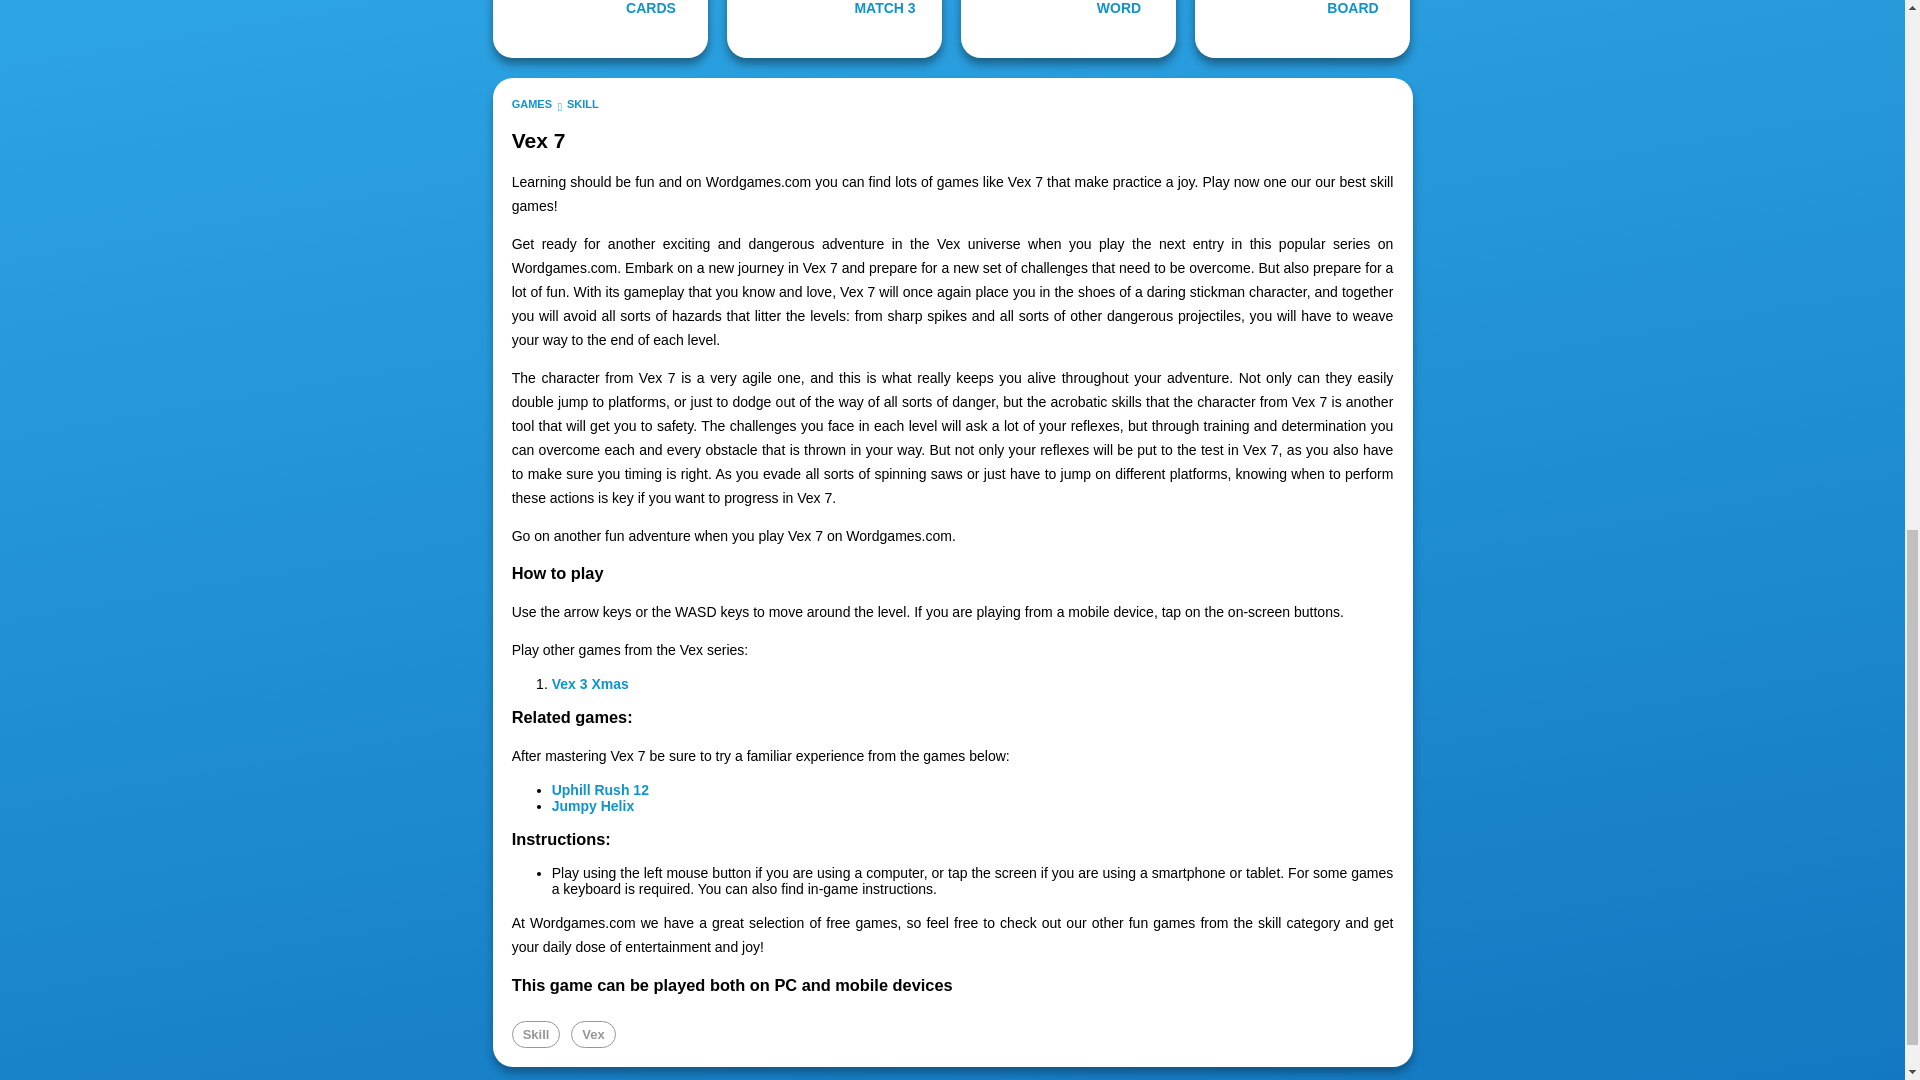 The height and width of the screenshot is (1080, 1920). Describe the element at coordinates (590, 684) in the screenshot. I see `Vex 3 Xmas` at that location.